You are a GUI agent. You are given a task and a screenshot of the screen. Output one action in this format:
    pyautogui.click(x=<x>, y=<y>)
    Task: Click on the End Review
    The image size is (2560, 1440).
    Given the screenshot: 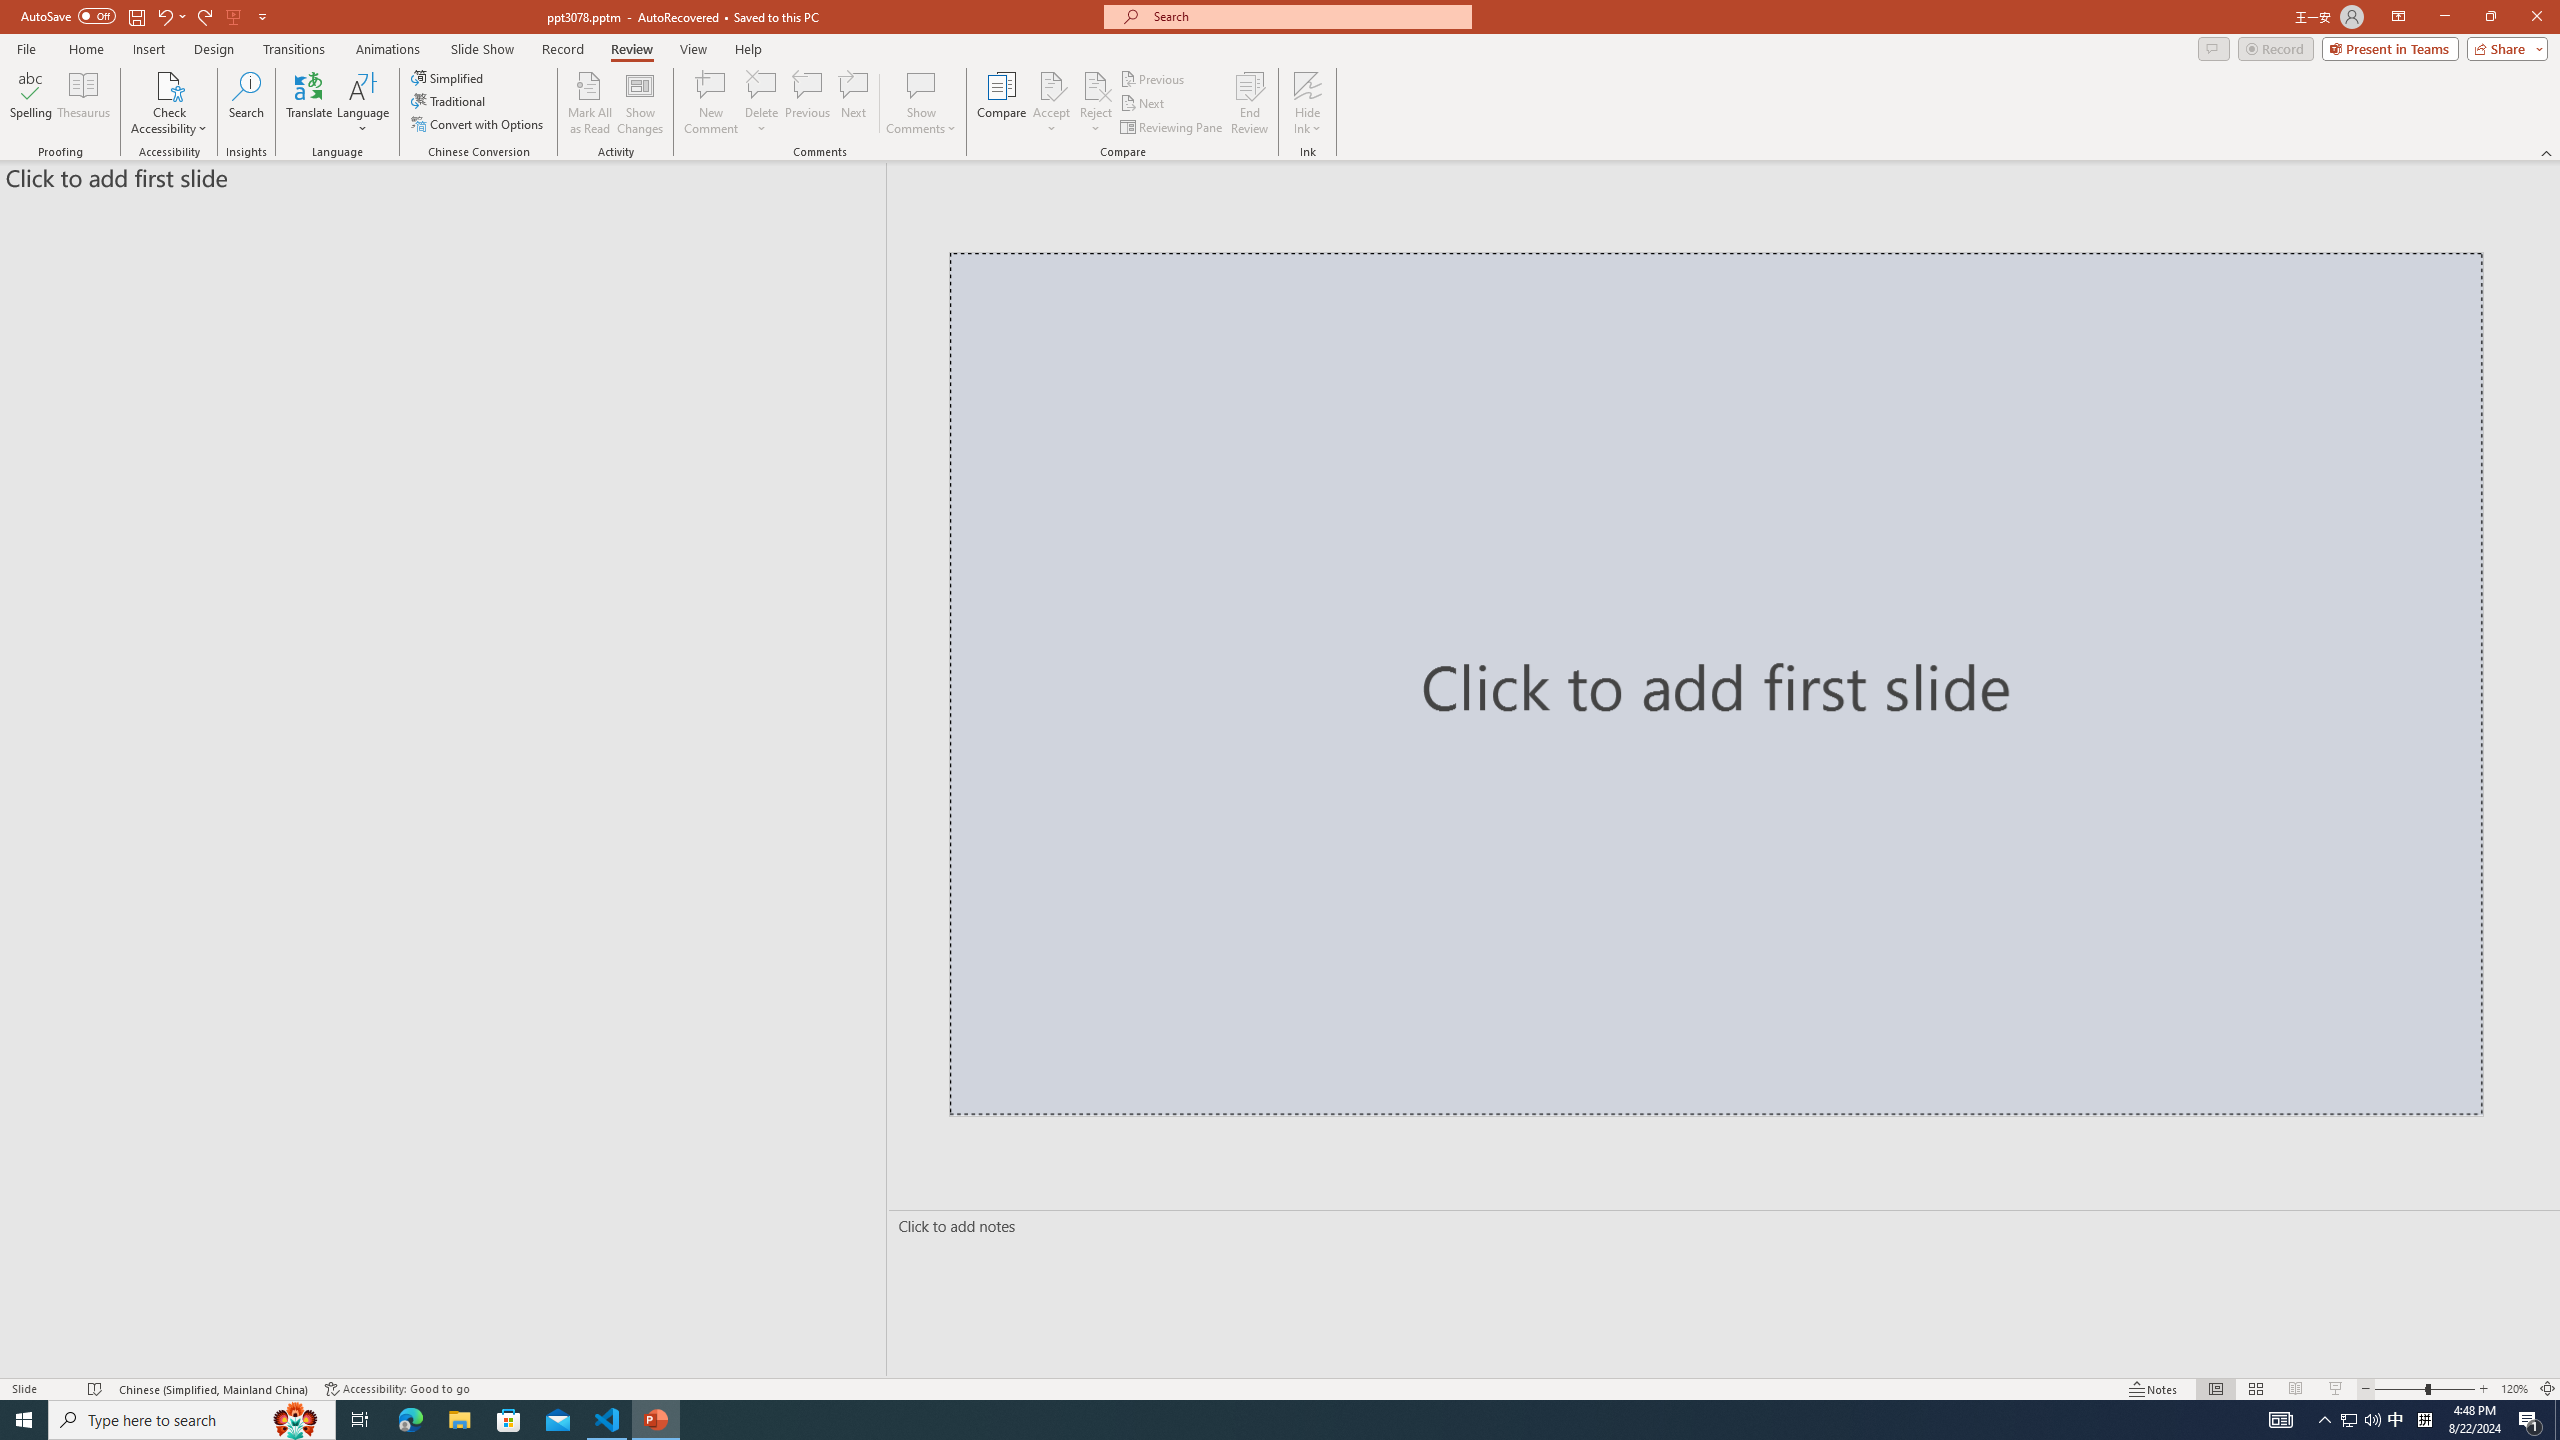 What is the action you would take?
    pyautogui.click(x=1248, y=103)
    